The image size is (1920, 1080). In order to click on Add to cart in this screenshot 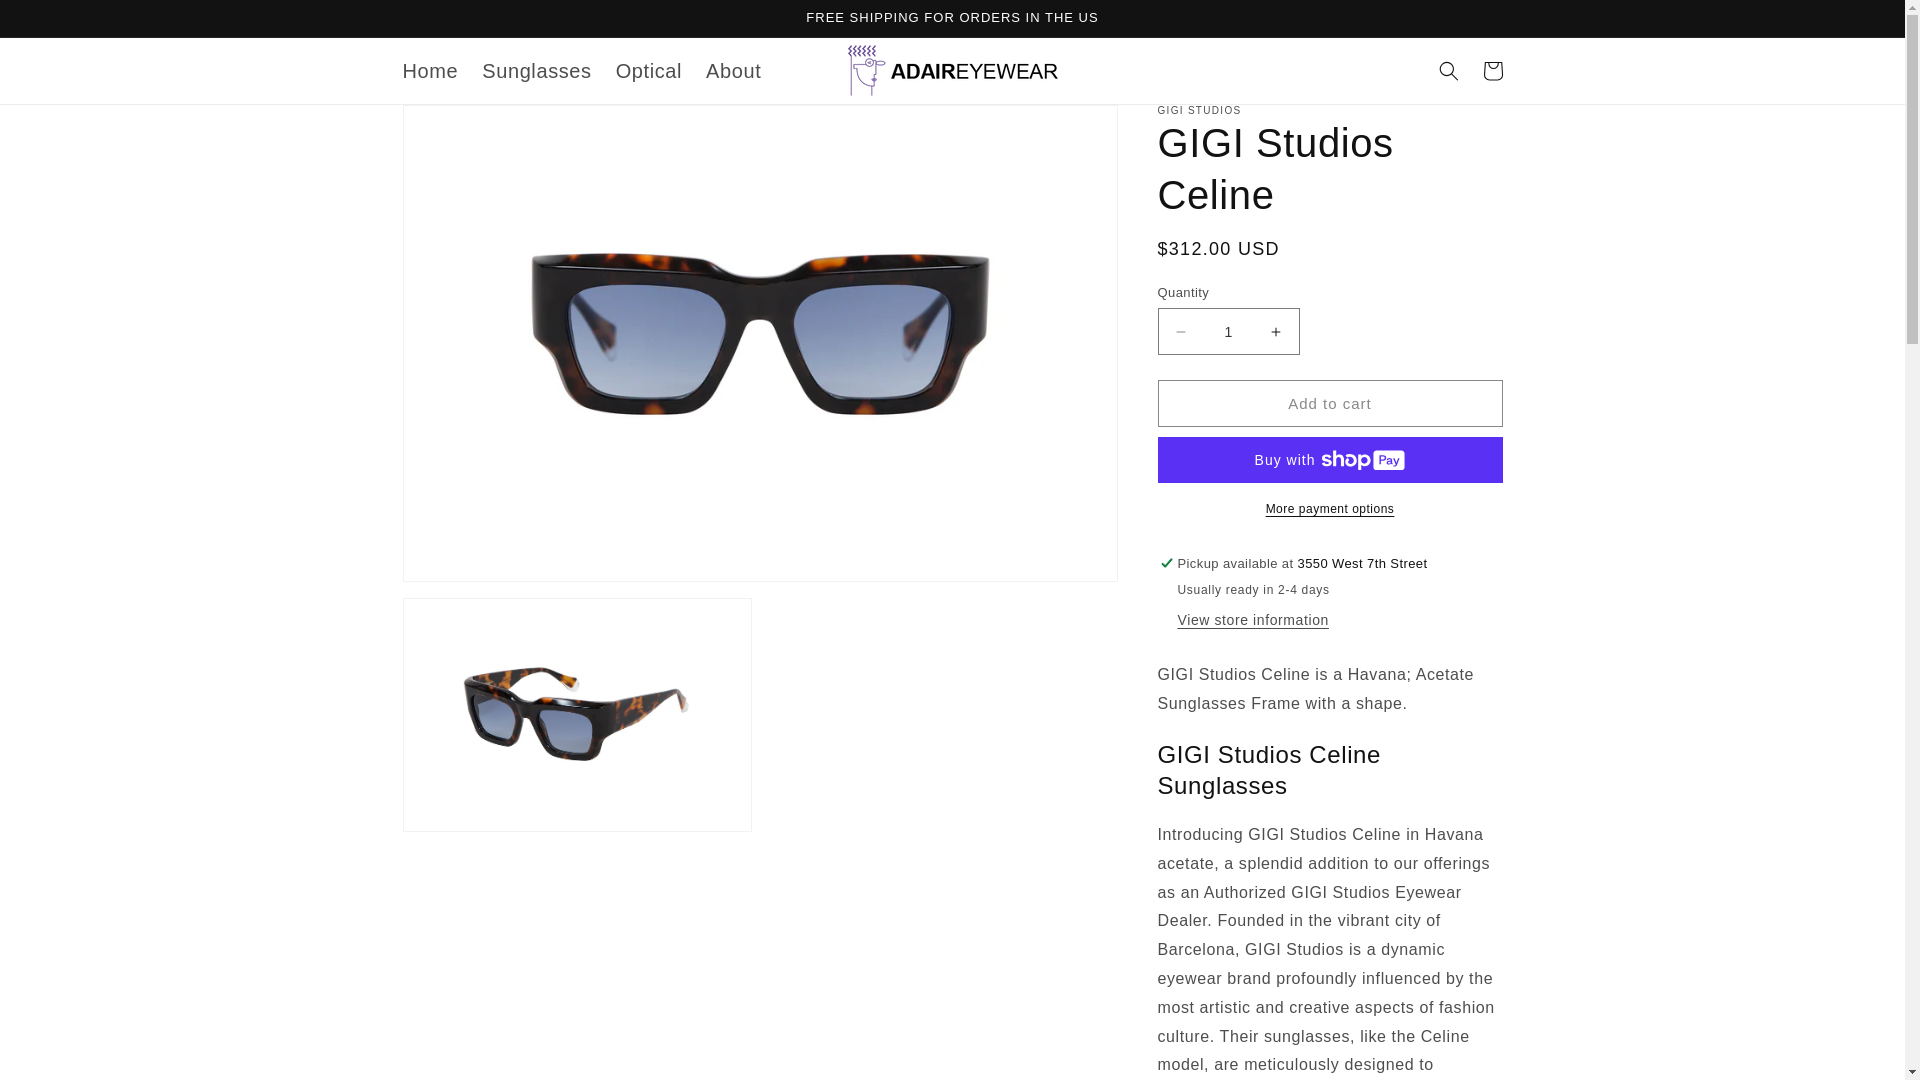, I will do `click(1330, 403)`.